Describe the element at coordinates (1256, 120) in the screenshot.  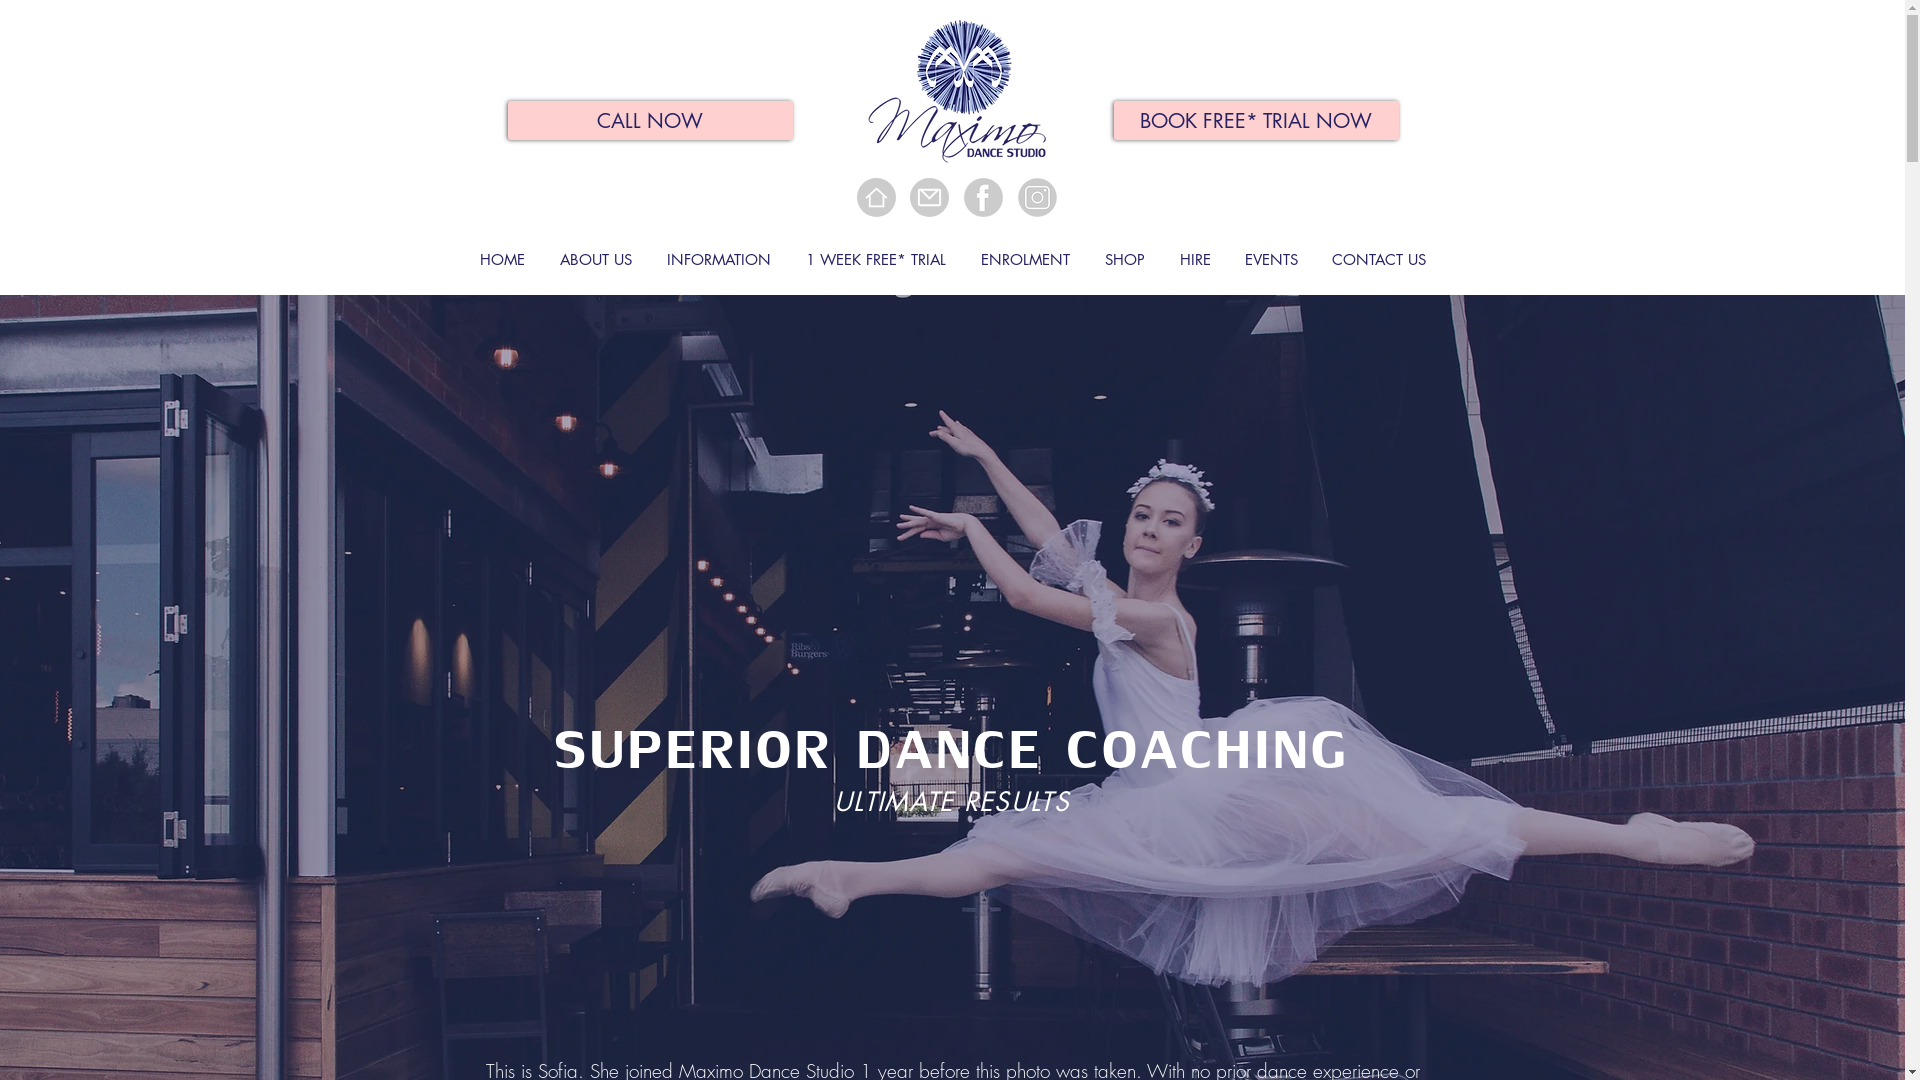
I see `BOOK FREE* TRIAL NOW` at that location.